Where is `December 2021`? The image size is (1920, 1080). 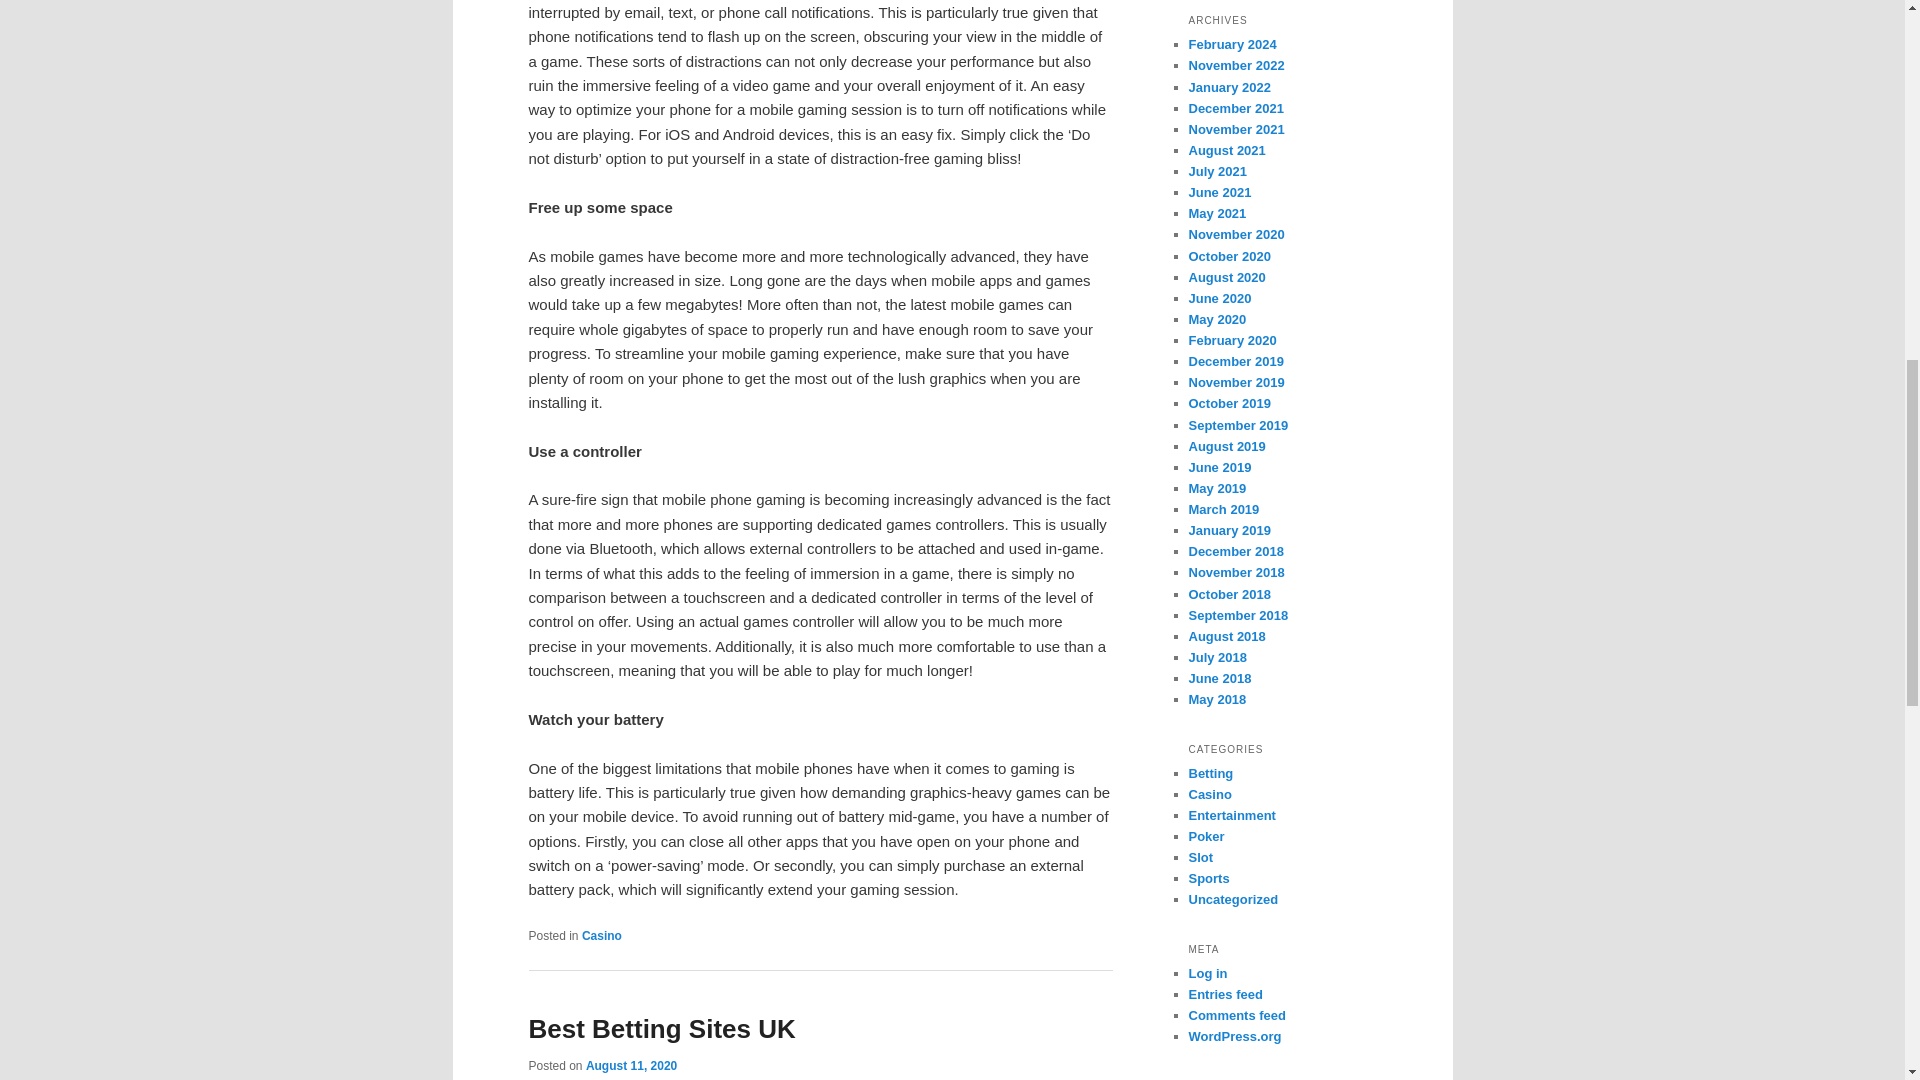 December 2021 is located at coordinates (1235, 108).